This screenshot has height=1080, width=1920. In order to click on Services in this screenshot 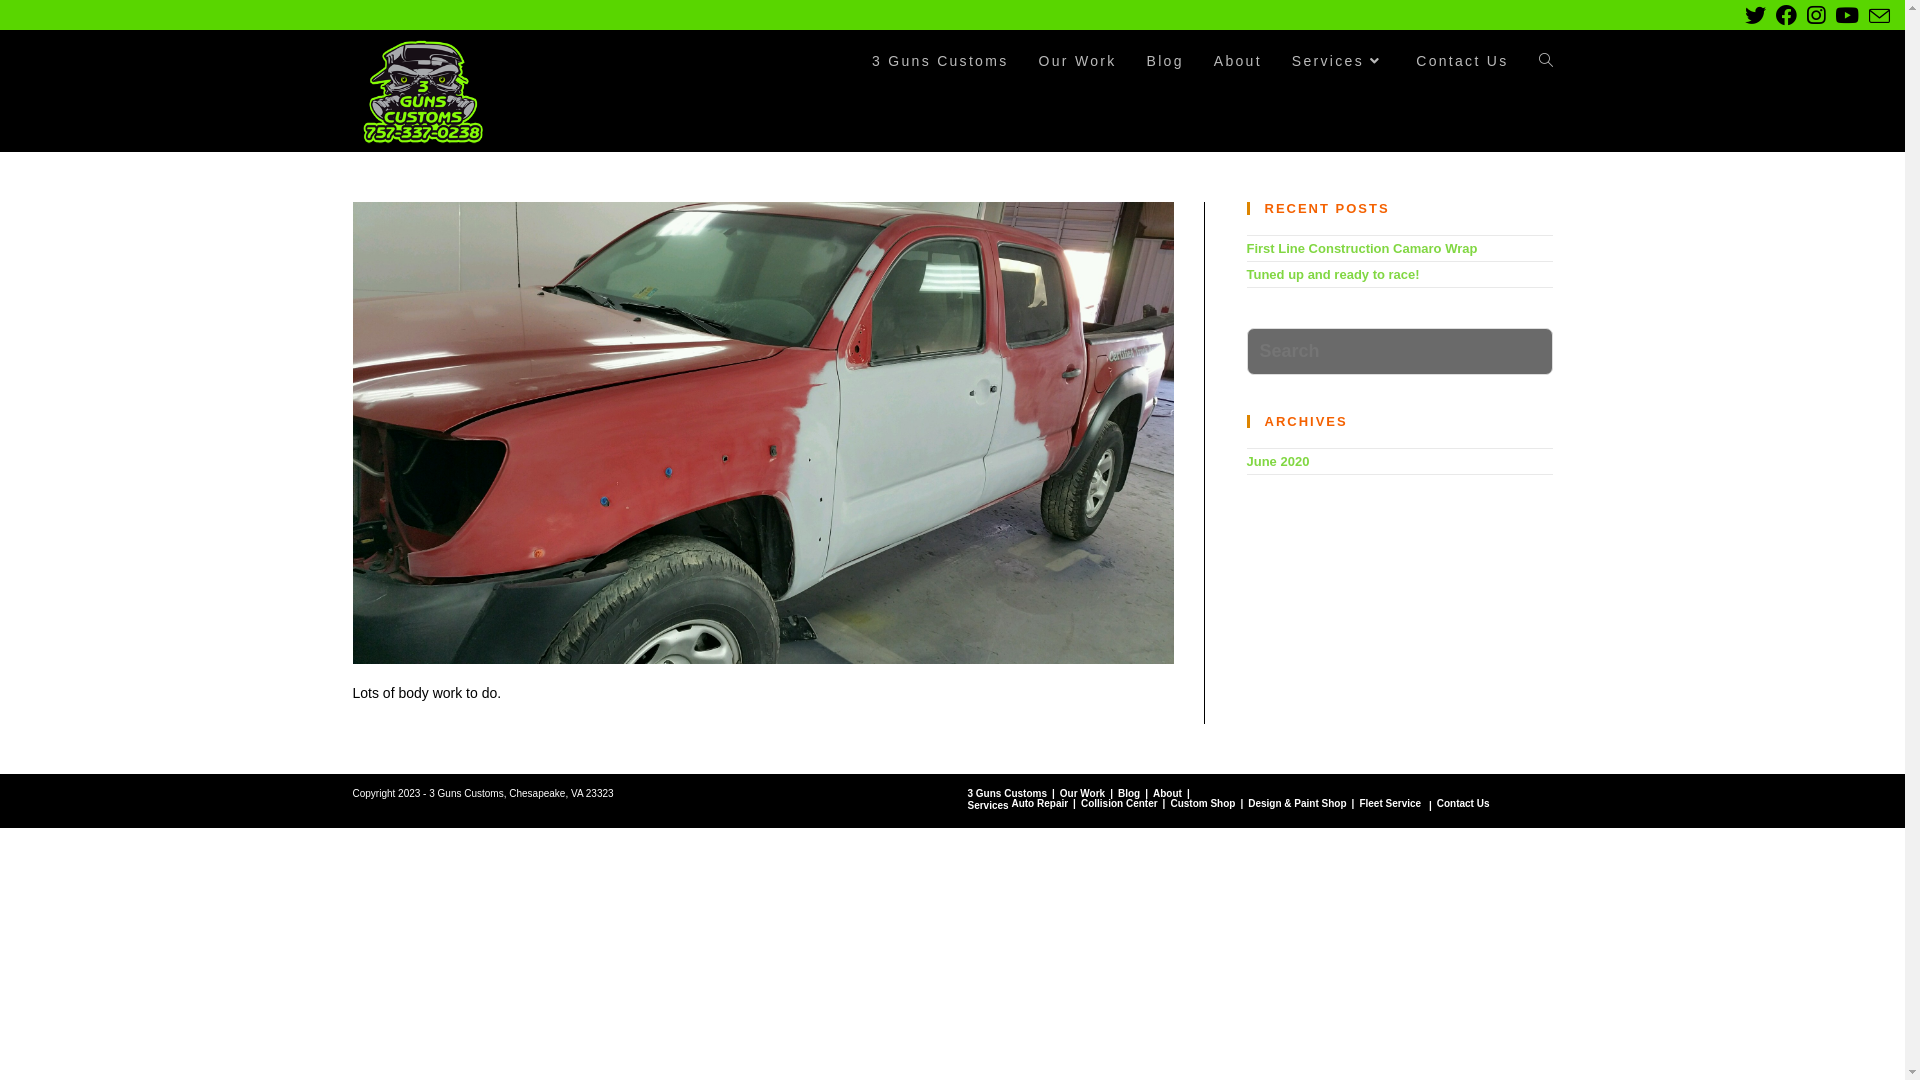, I will do `click(988, 806)`.